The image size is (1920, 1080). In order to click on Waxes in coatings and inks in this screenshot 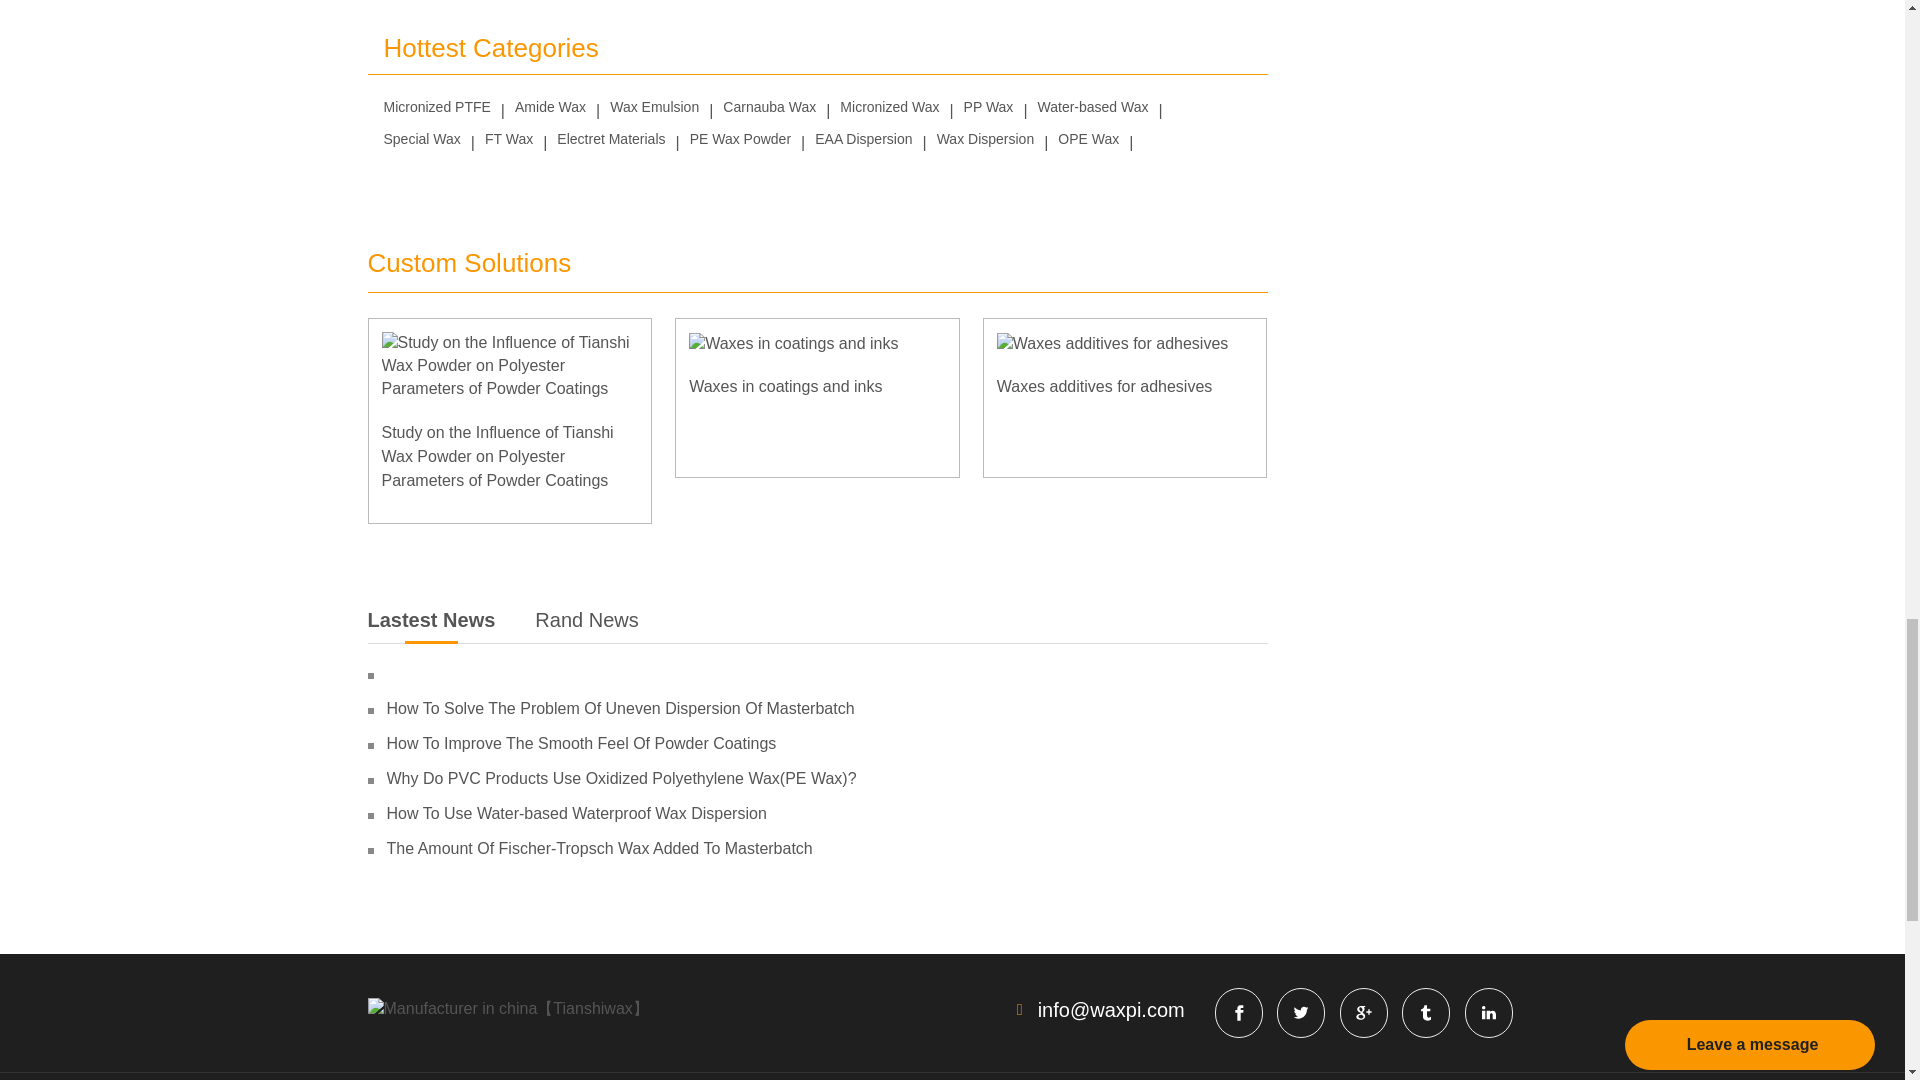, I will do `click(794, 344)`.